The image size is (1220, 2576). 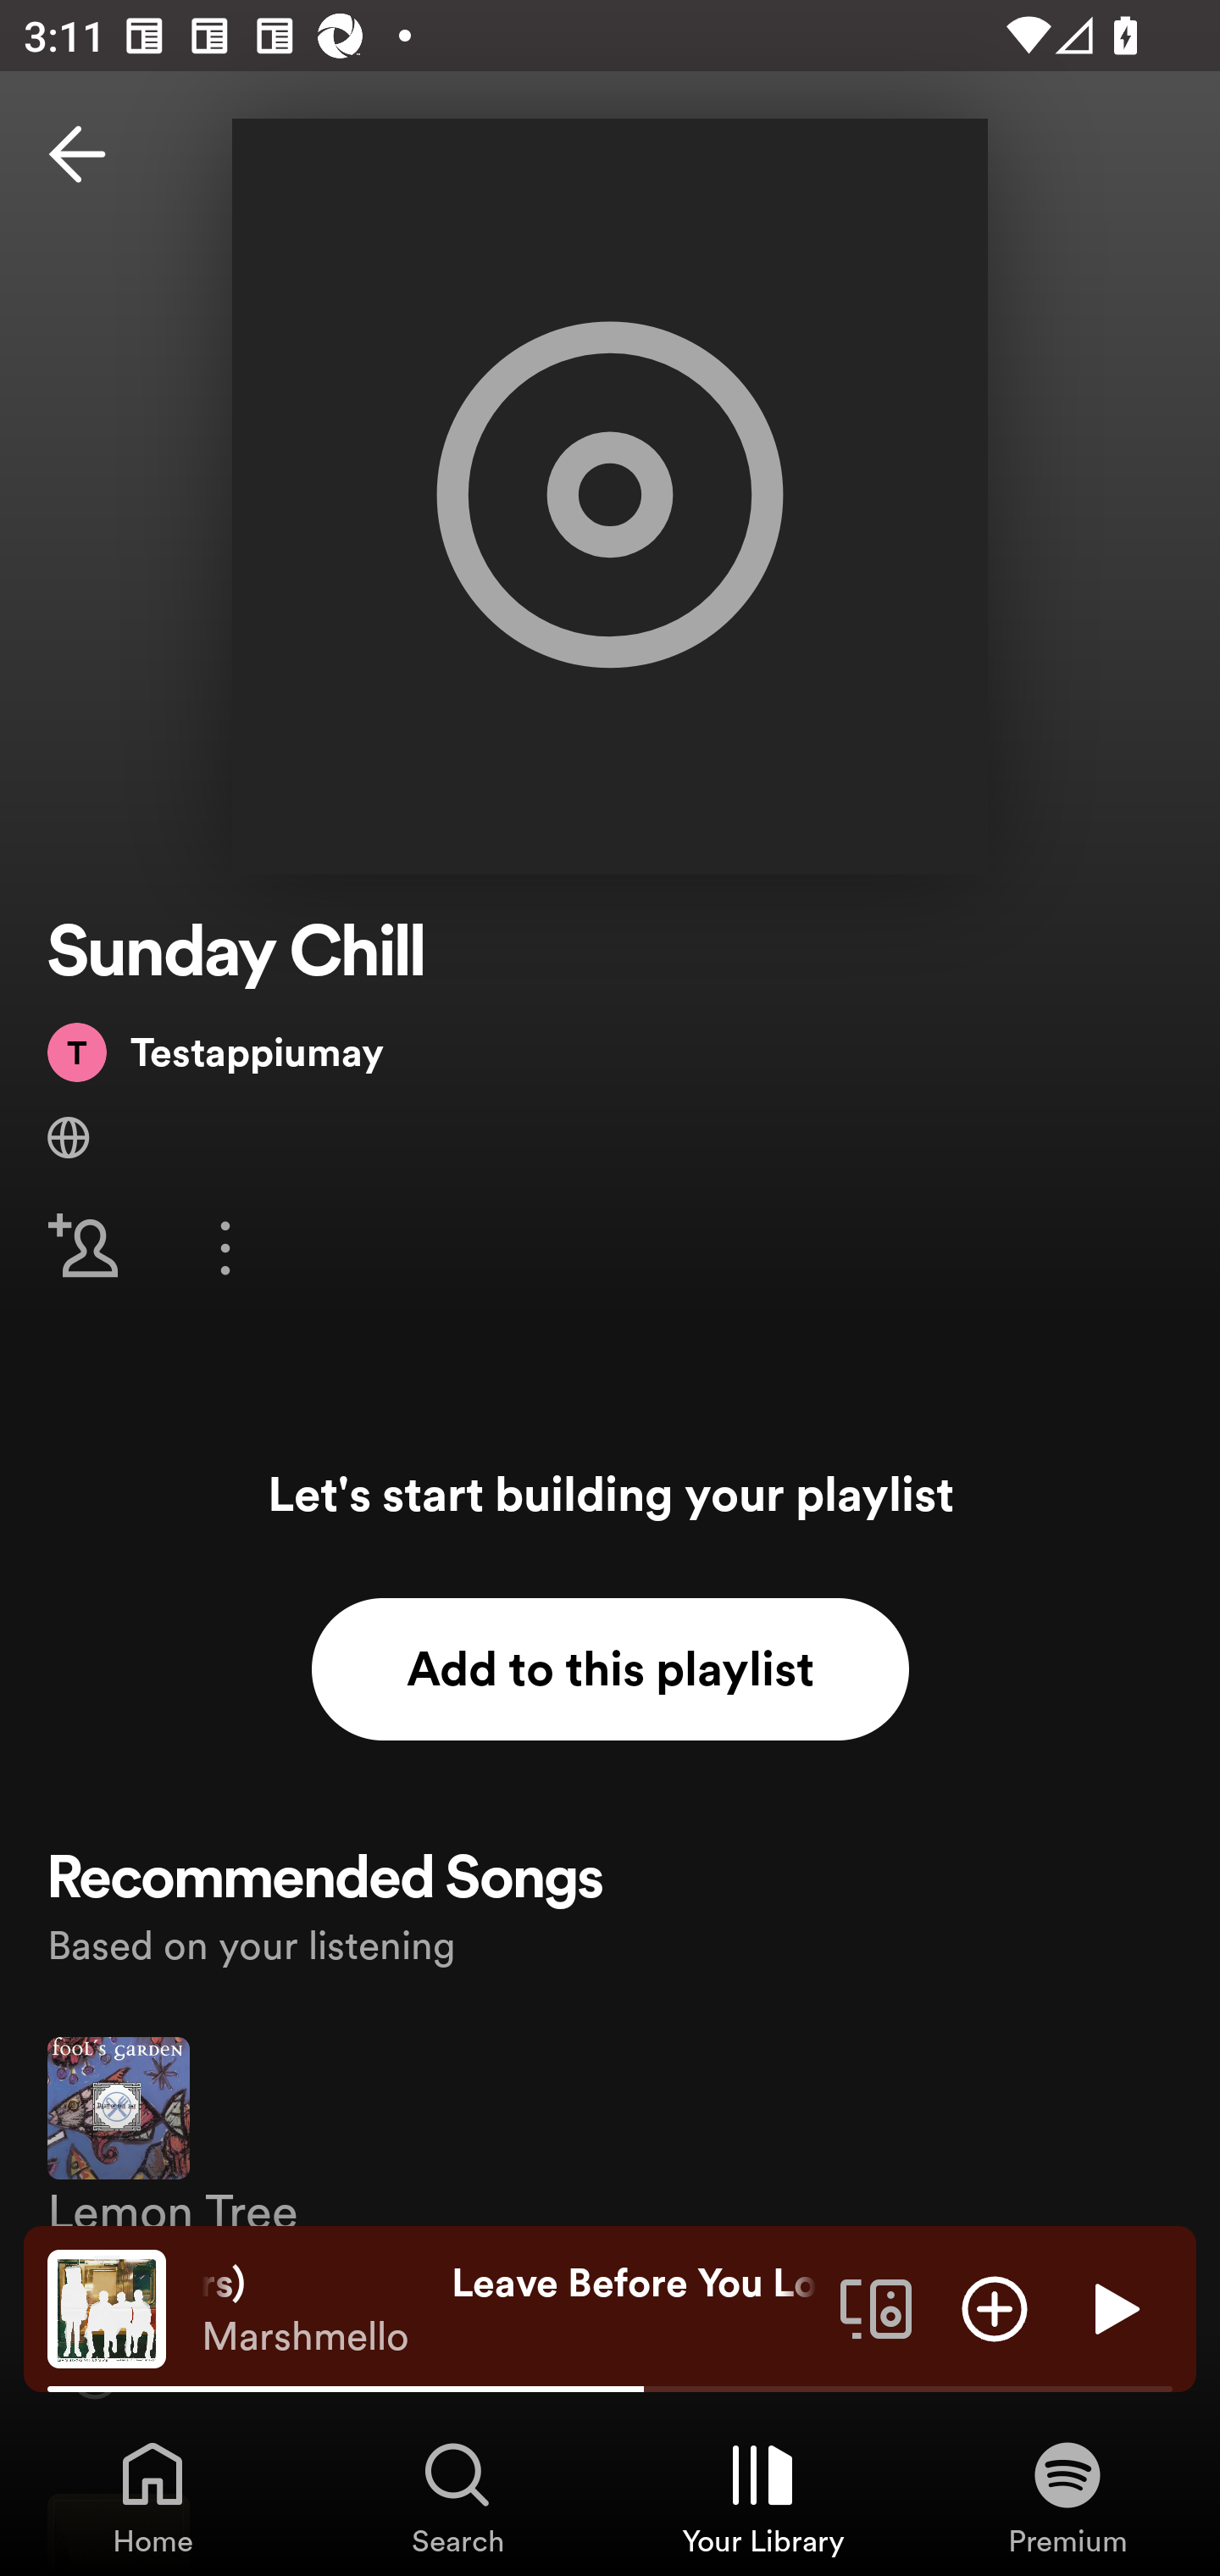 I want to click on Add item, so click(x=995, y=2307).